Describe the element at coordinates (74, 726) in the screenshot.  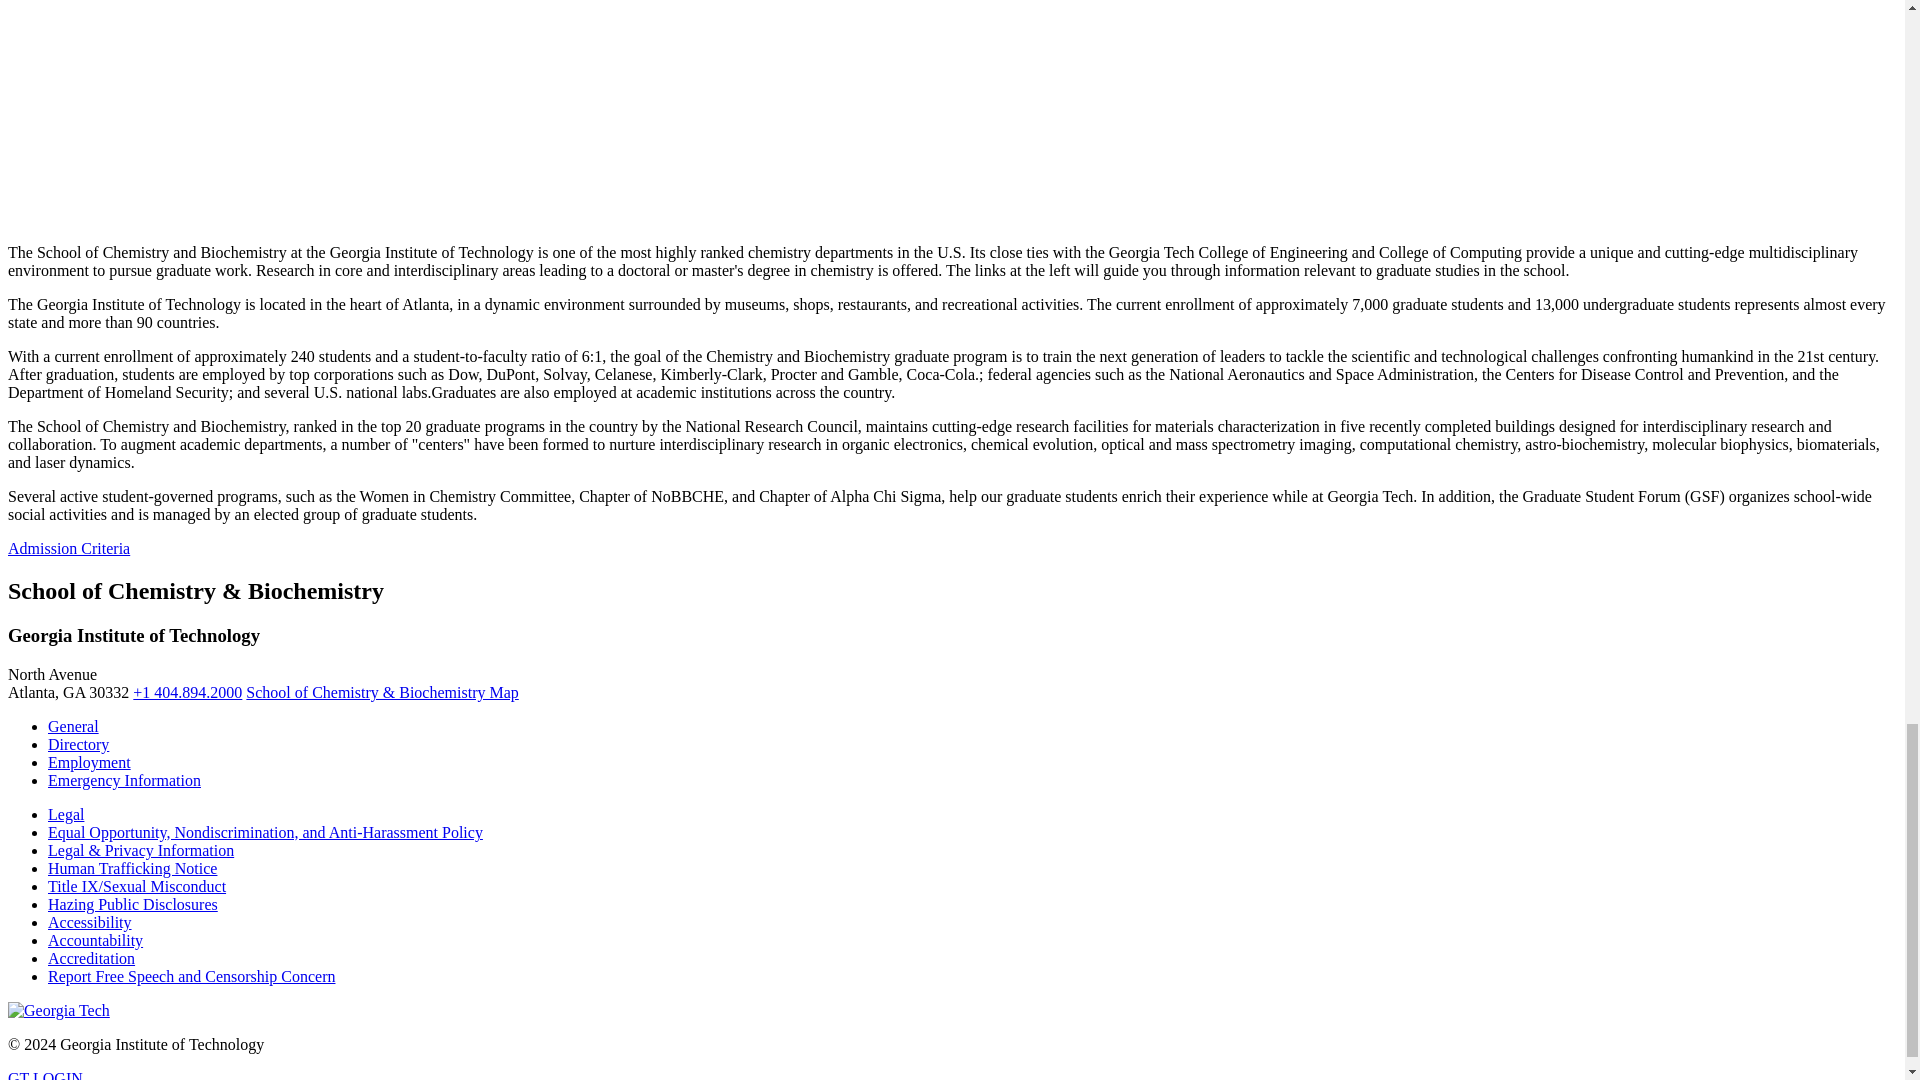
I see `General Main Menu Category` at that location.